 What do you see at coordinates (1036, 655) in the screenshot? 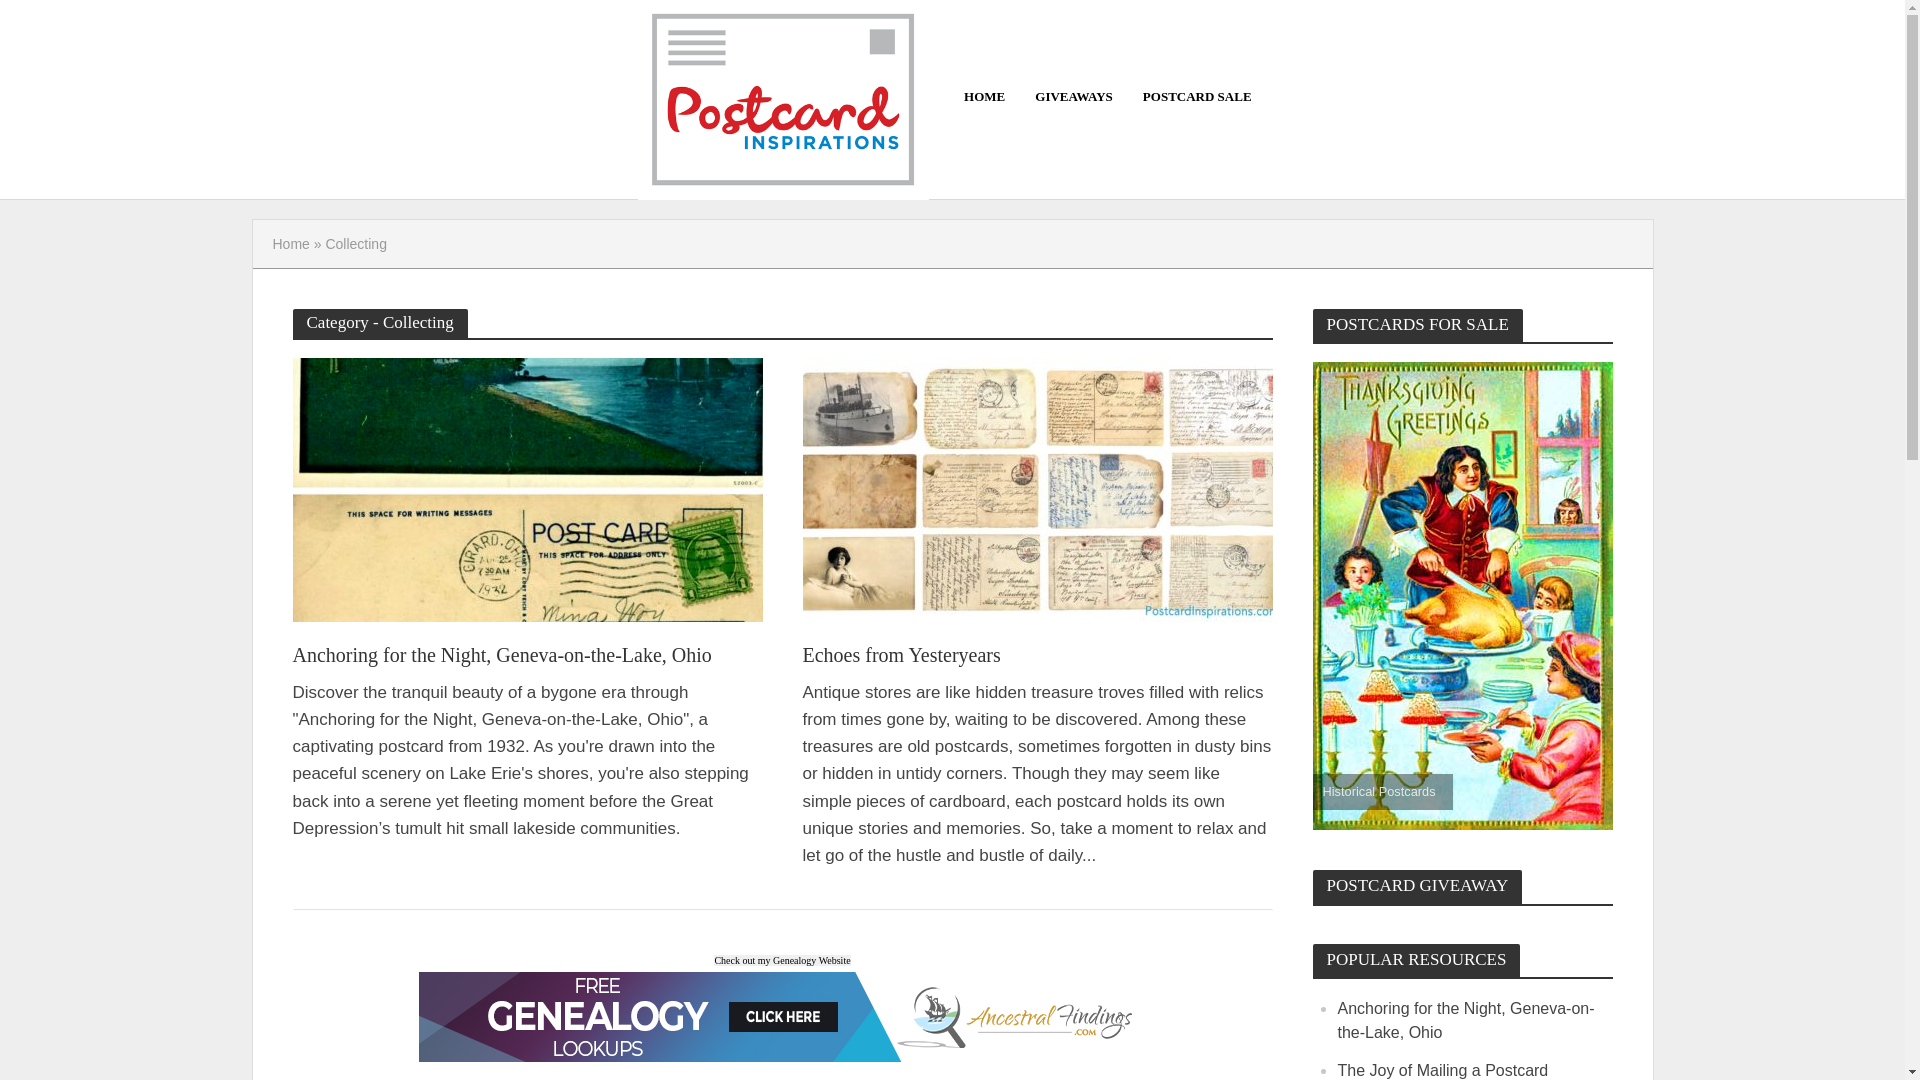
I see `Echoes from Yesteryears` at bounding box center [1036, 655].